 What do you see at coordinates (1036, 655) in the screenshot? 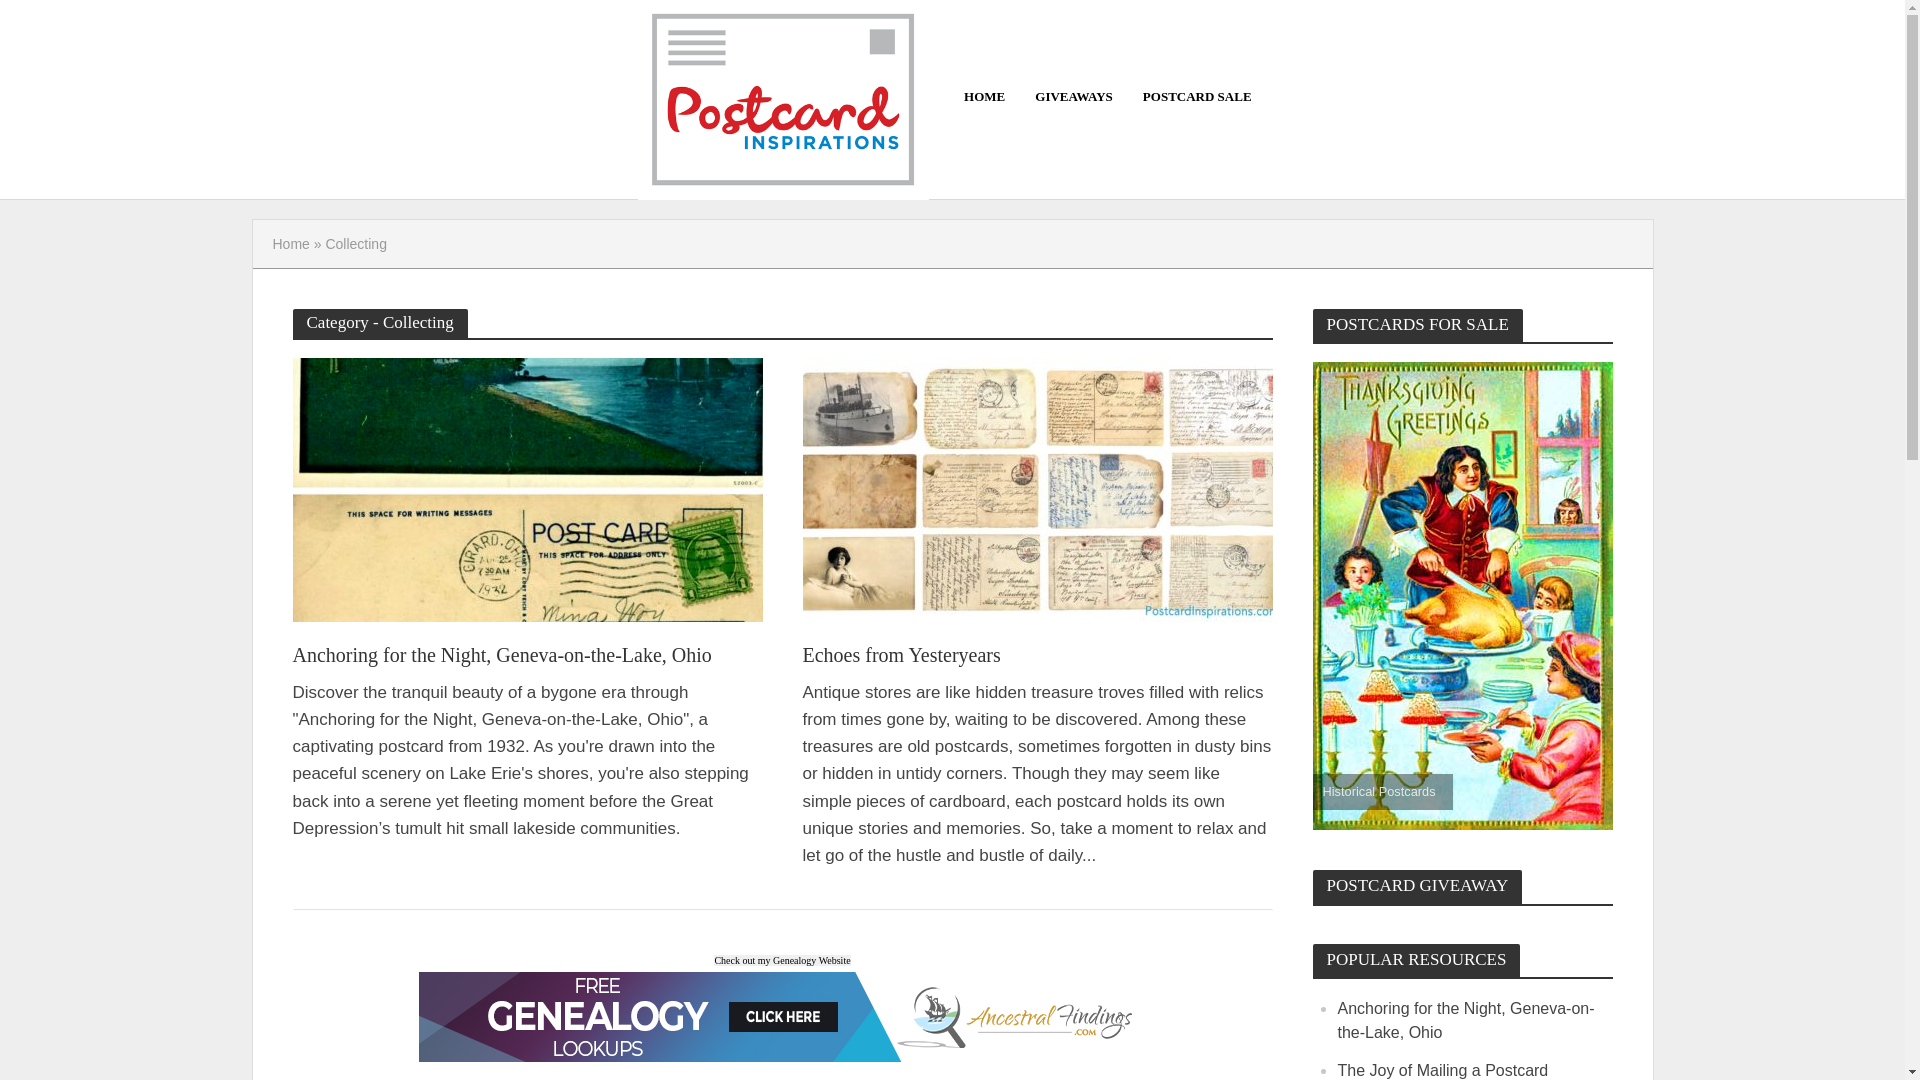
I see `Echoes from Yesteryears` at bounding box center [1036, 655].